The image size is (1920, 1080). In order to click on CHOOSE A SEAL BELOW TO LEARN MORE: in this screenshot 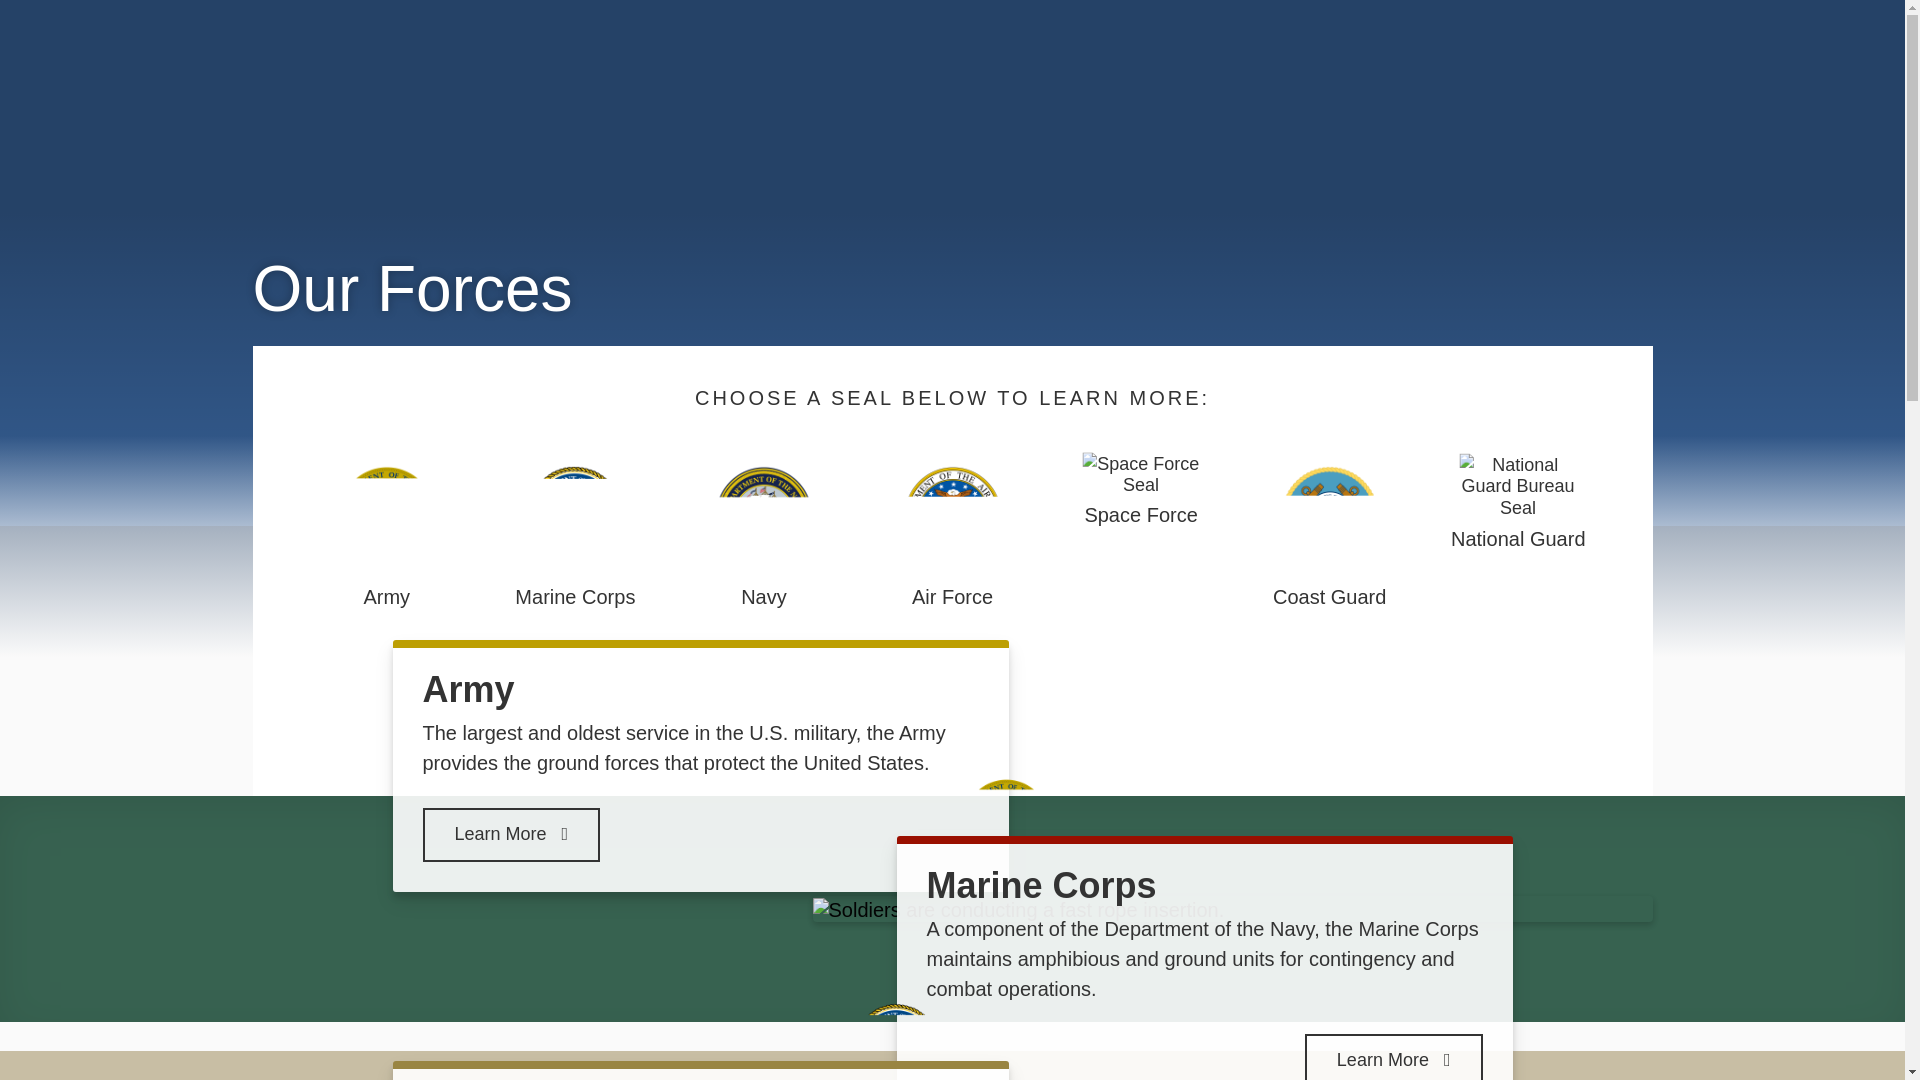, I will do `click(952, 398)`.